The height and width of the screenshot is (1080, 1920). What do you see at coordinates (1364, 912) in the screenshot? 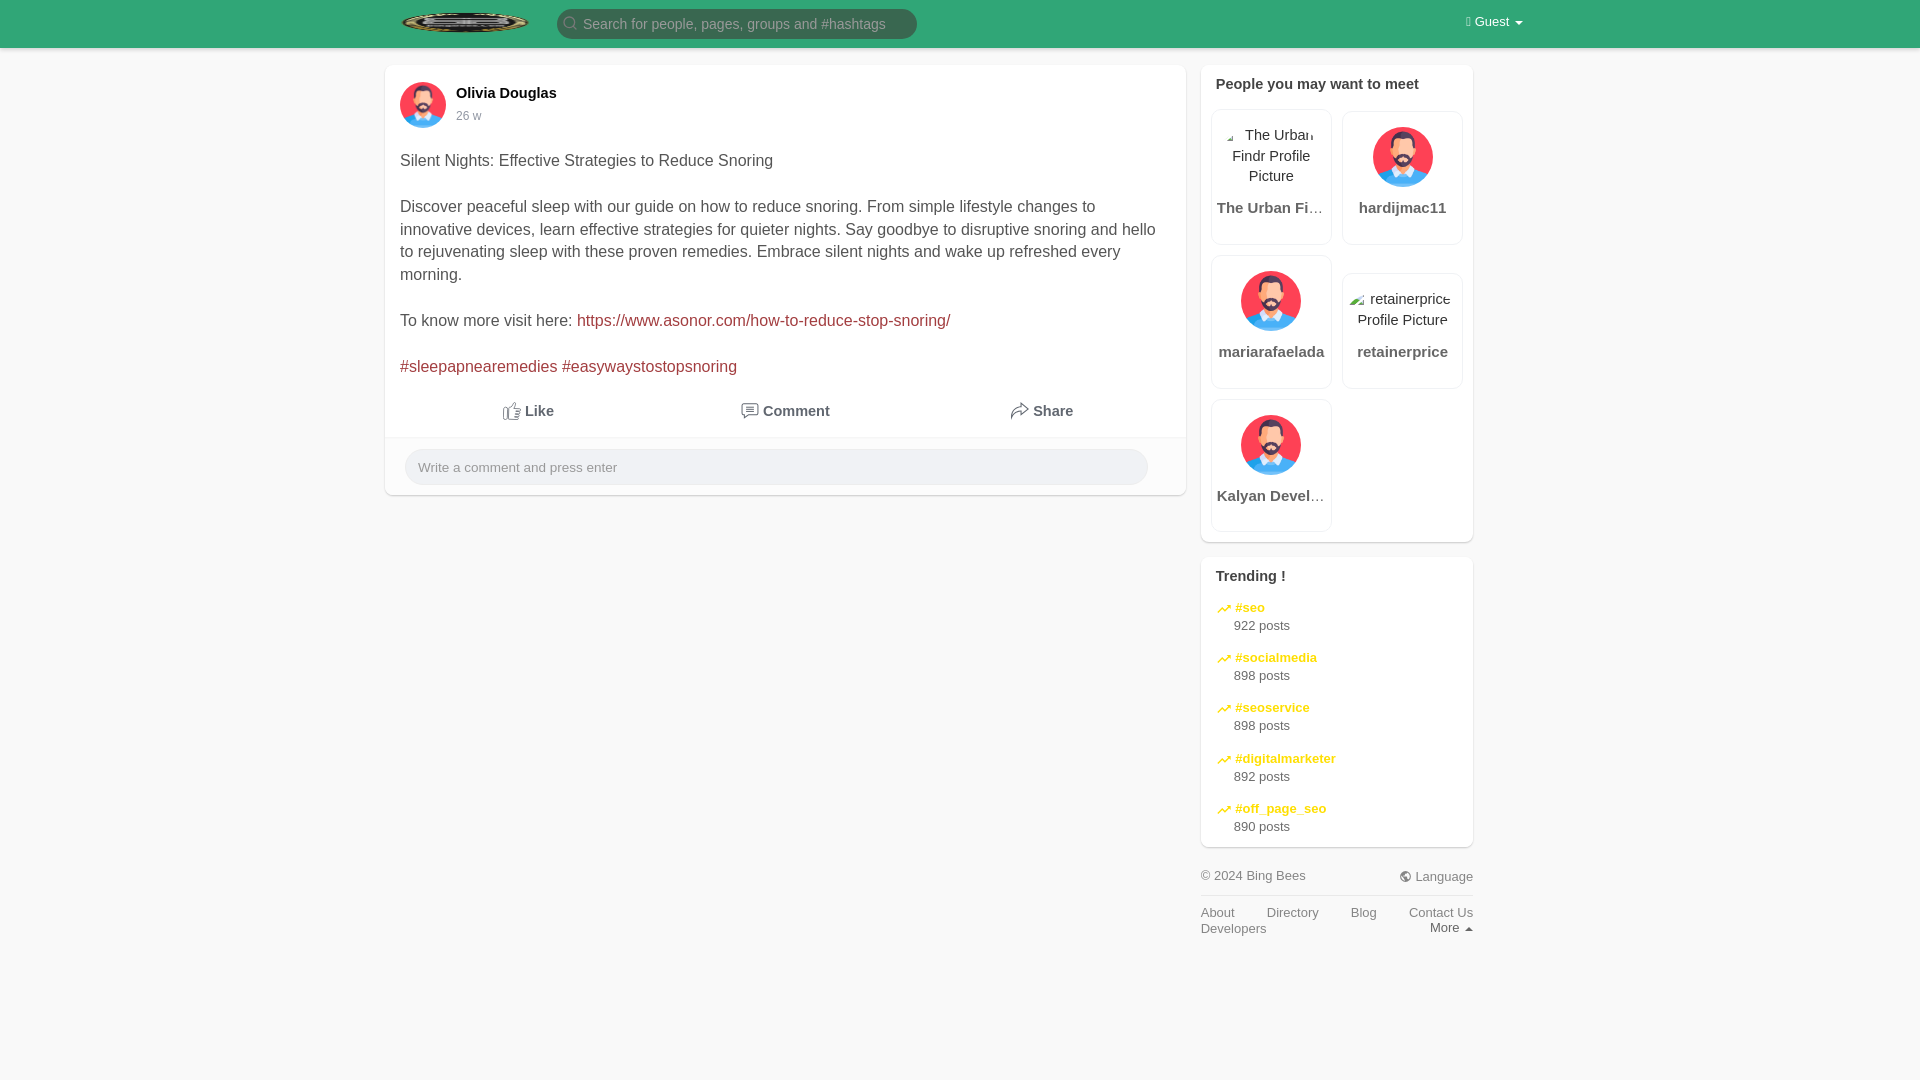
I see `Blog` at bounding box center [1364, 912].